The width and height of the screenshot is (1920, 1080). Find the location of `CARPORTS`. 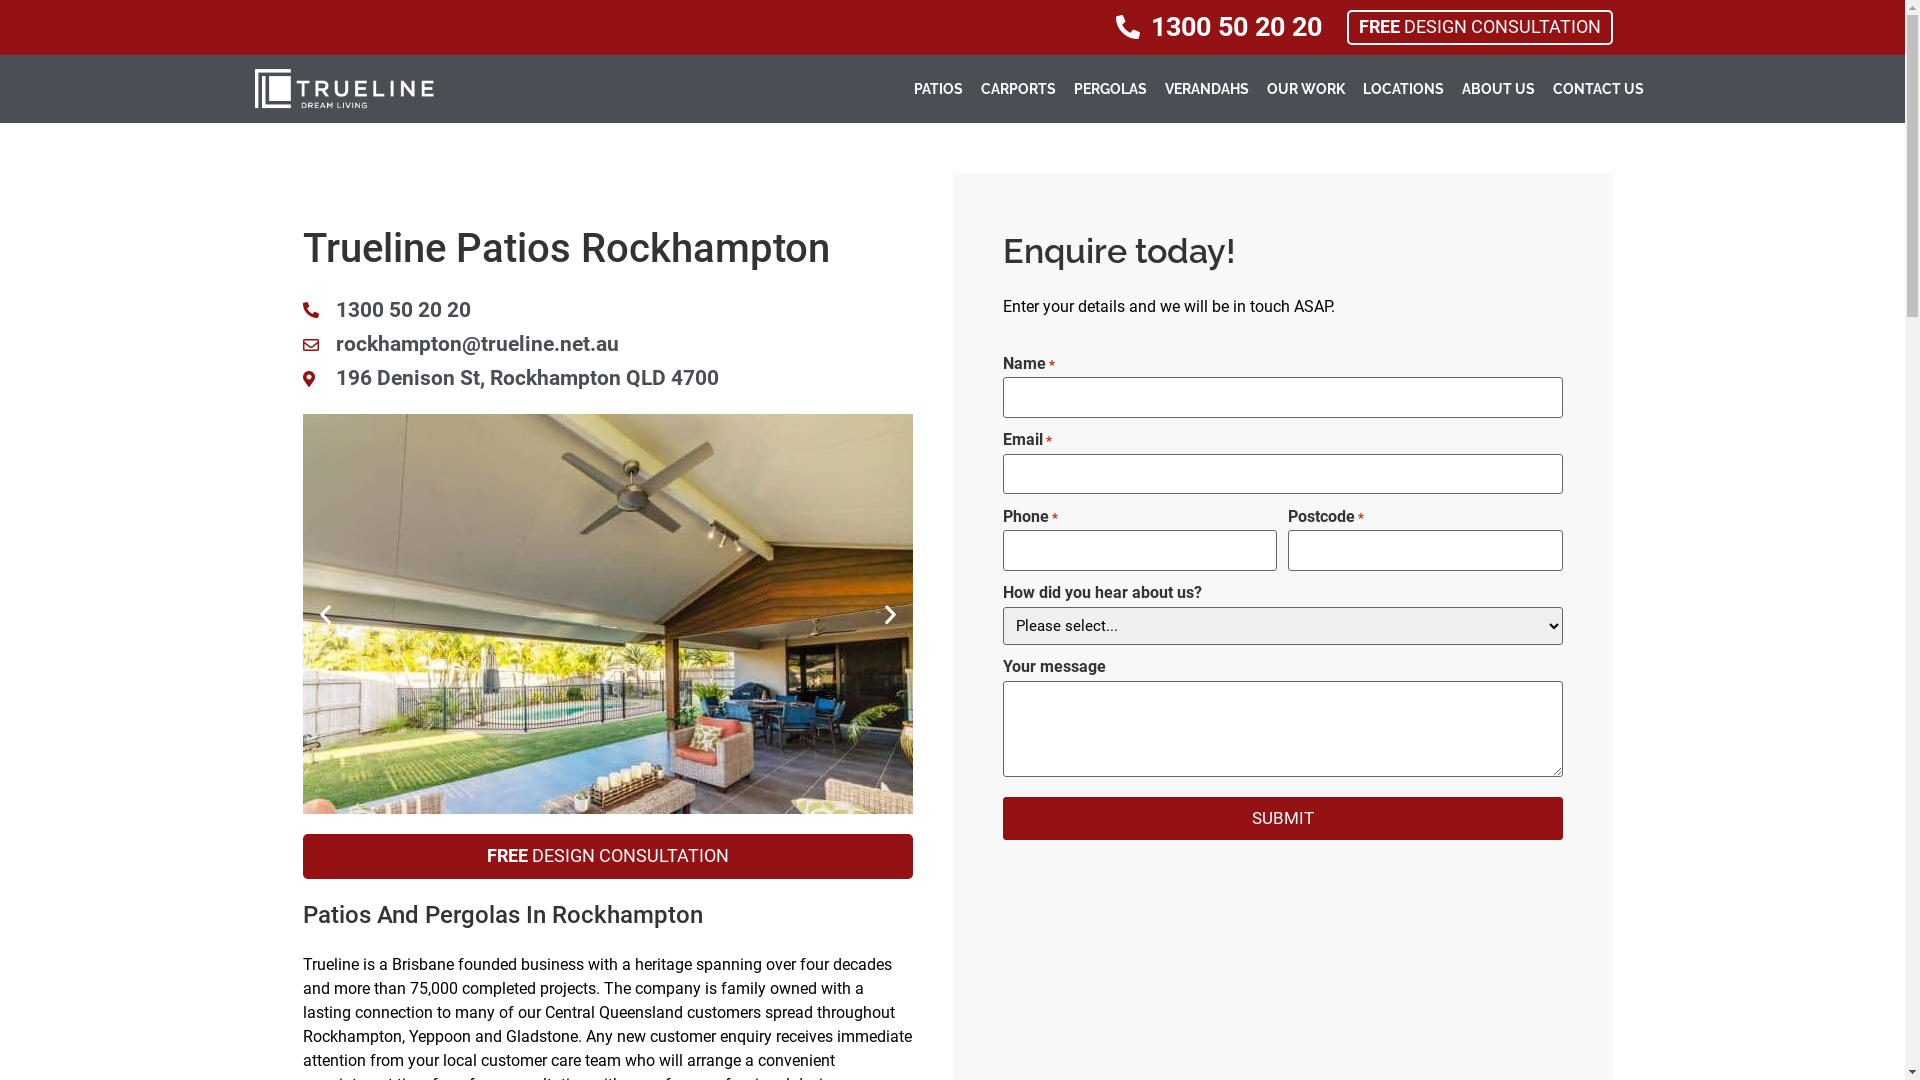

CARPORTS is located at coordinates (1018, 89).